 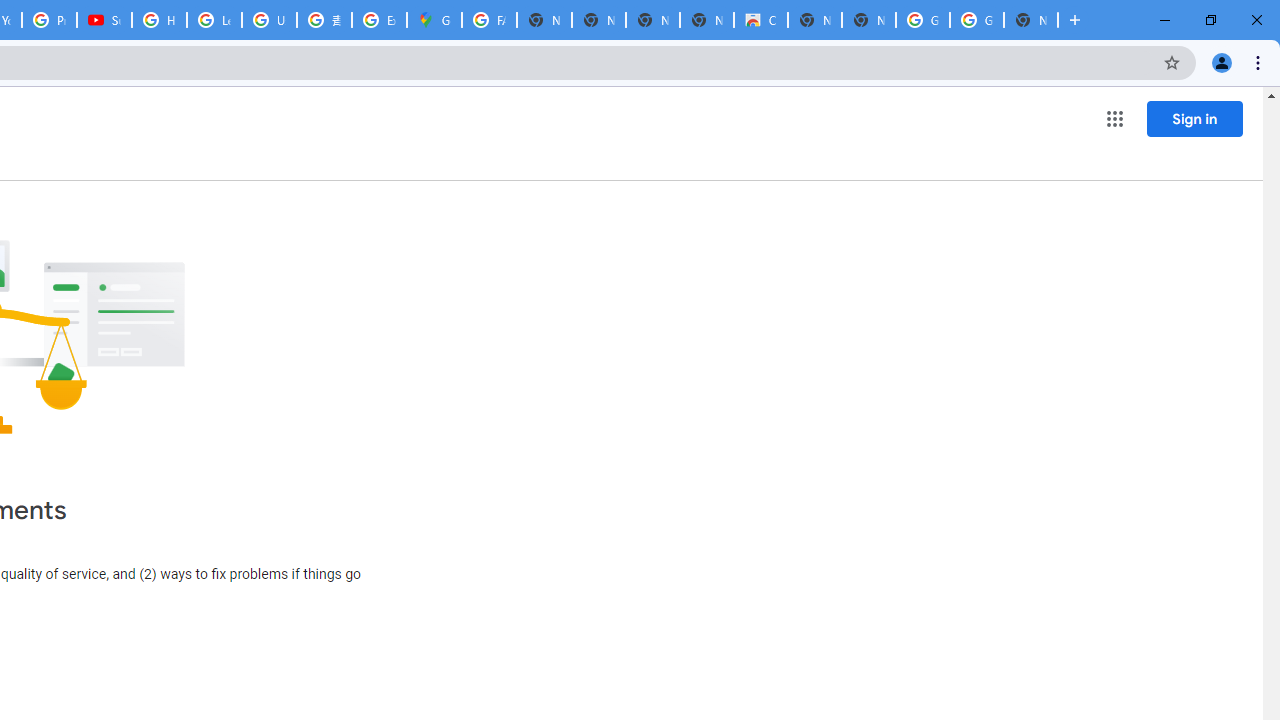 What do you see at coordinates (158, 20) in the screenshot?
I see `How Chrome protects your passwords - Google Chrome Help` at bounding box center [158, 20].